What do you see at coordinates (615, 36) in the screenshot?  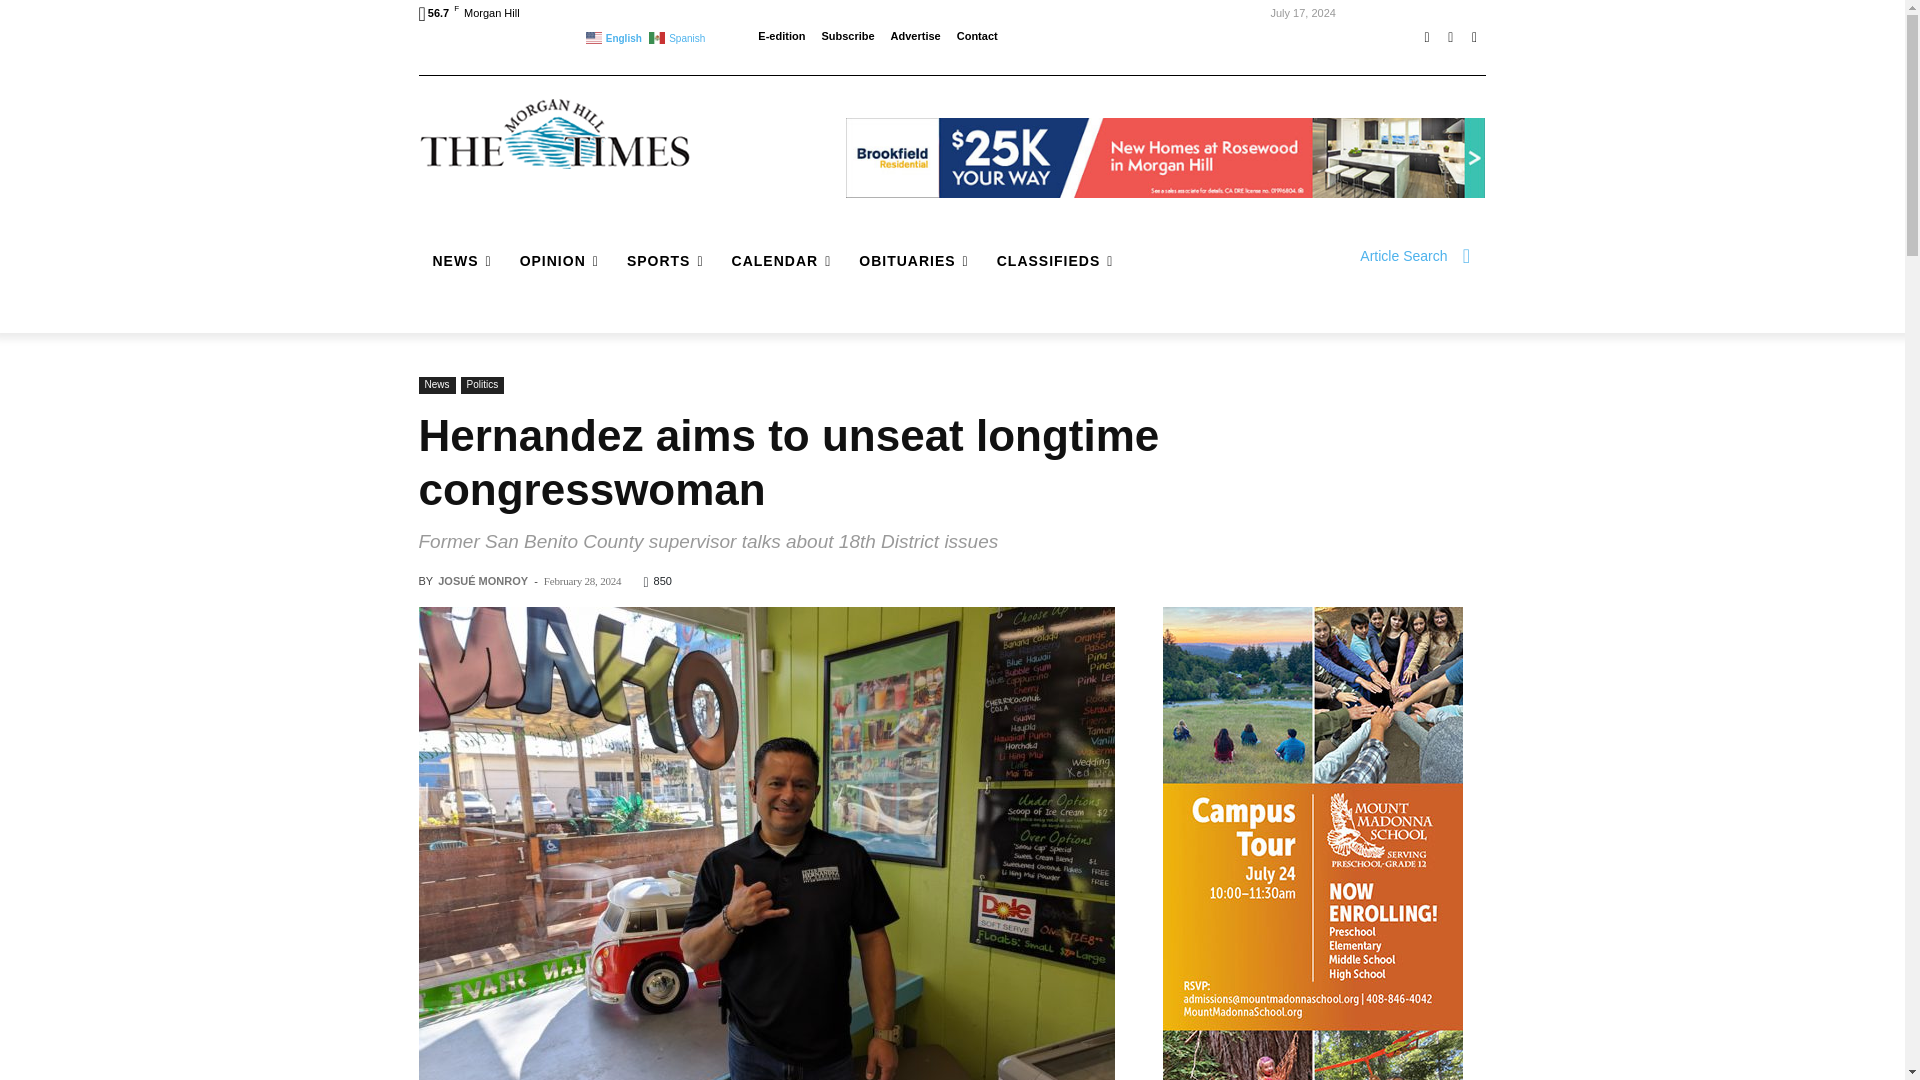 I see `English` at bounding box center [615, 36].